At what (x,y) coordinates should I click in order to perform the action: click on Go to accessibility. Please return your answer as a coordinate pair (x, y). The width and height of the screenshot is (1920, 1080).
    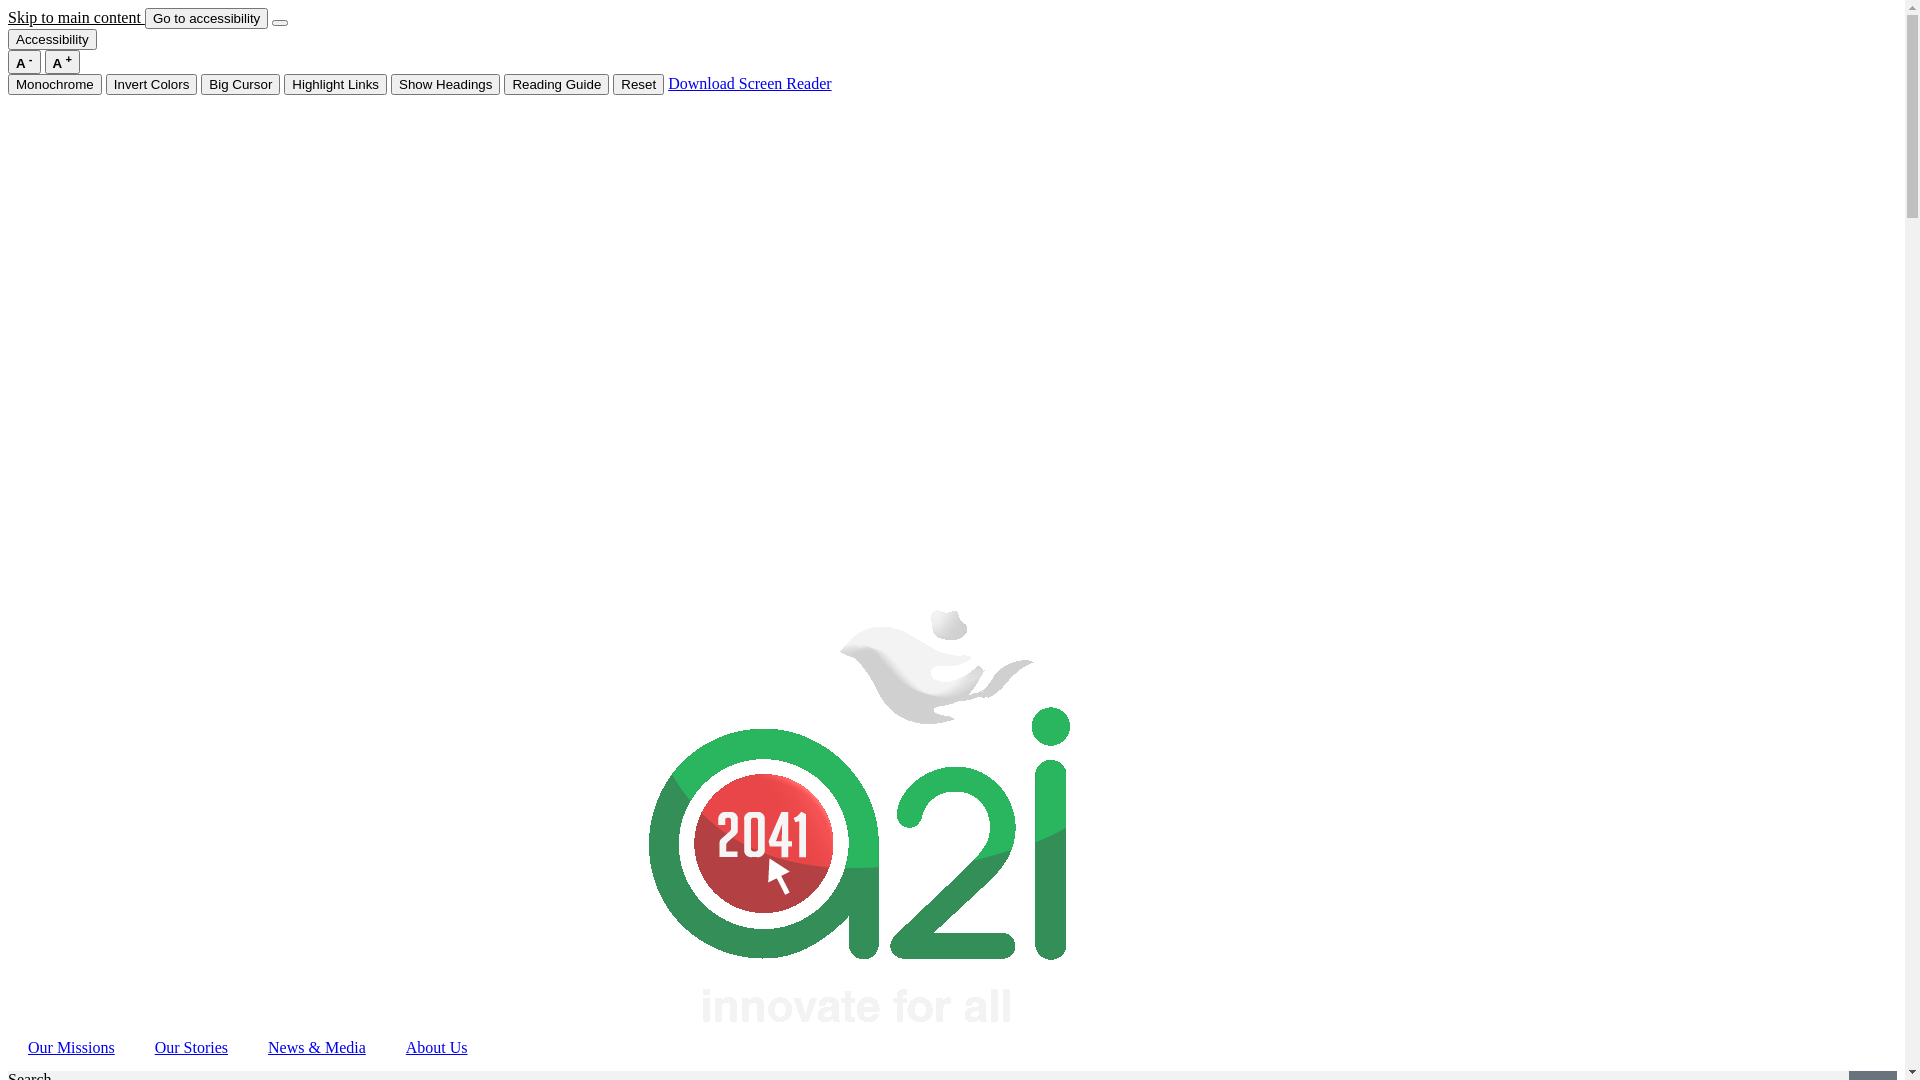
    Looking at the image, I should click on (206, 18).